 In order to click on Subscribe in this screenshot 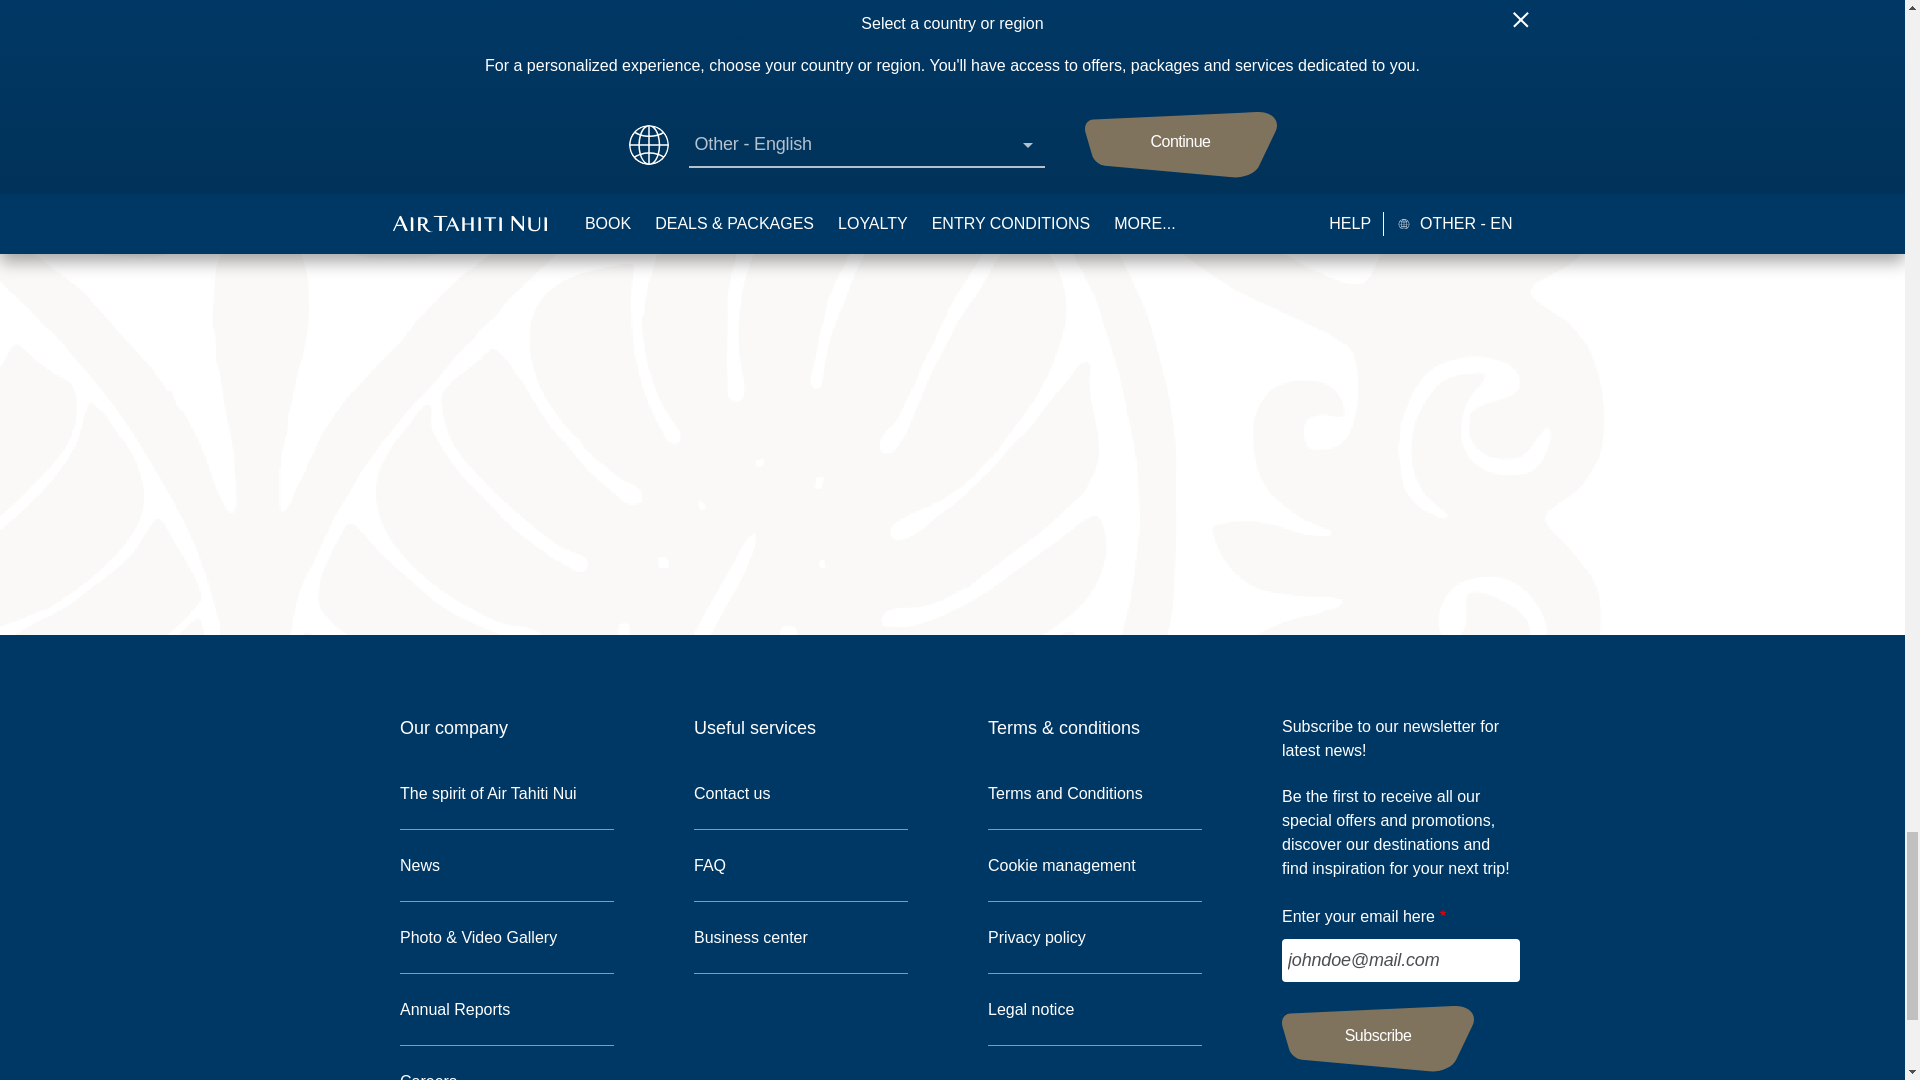, I will do `click(1378, 1038)`.